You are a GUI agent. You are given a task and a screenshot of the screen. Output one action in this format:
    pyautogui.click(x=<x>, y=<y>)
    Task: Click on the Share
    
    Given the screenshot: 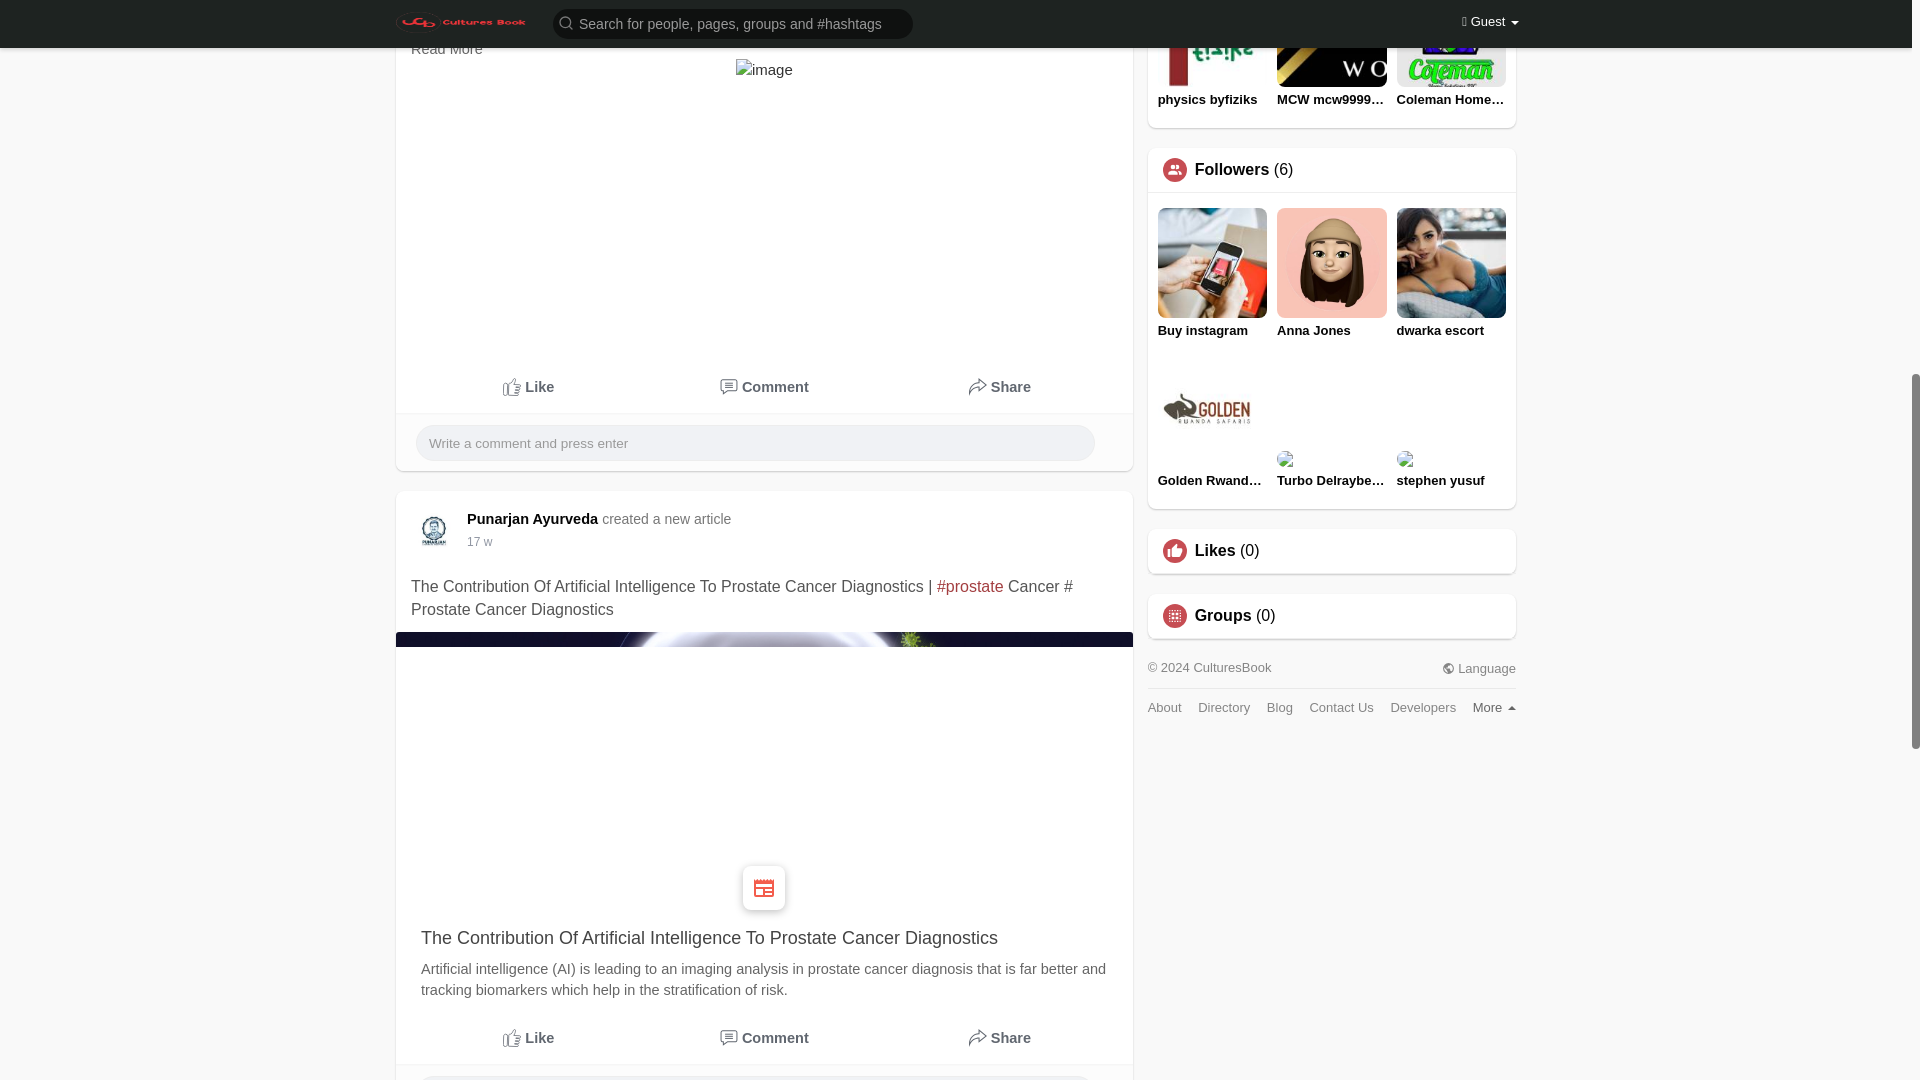 What is the action you would take?
    pyautogui.click(x=999, y=1038)
    